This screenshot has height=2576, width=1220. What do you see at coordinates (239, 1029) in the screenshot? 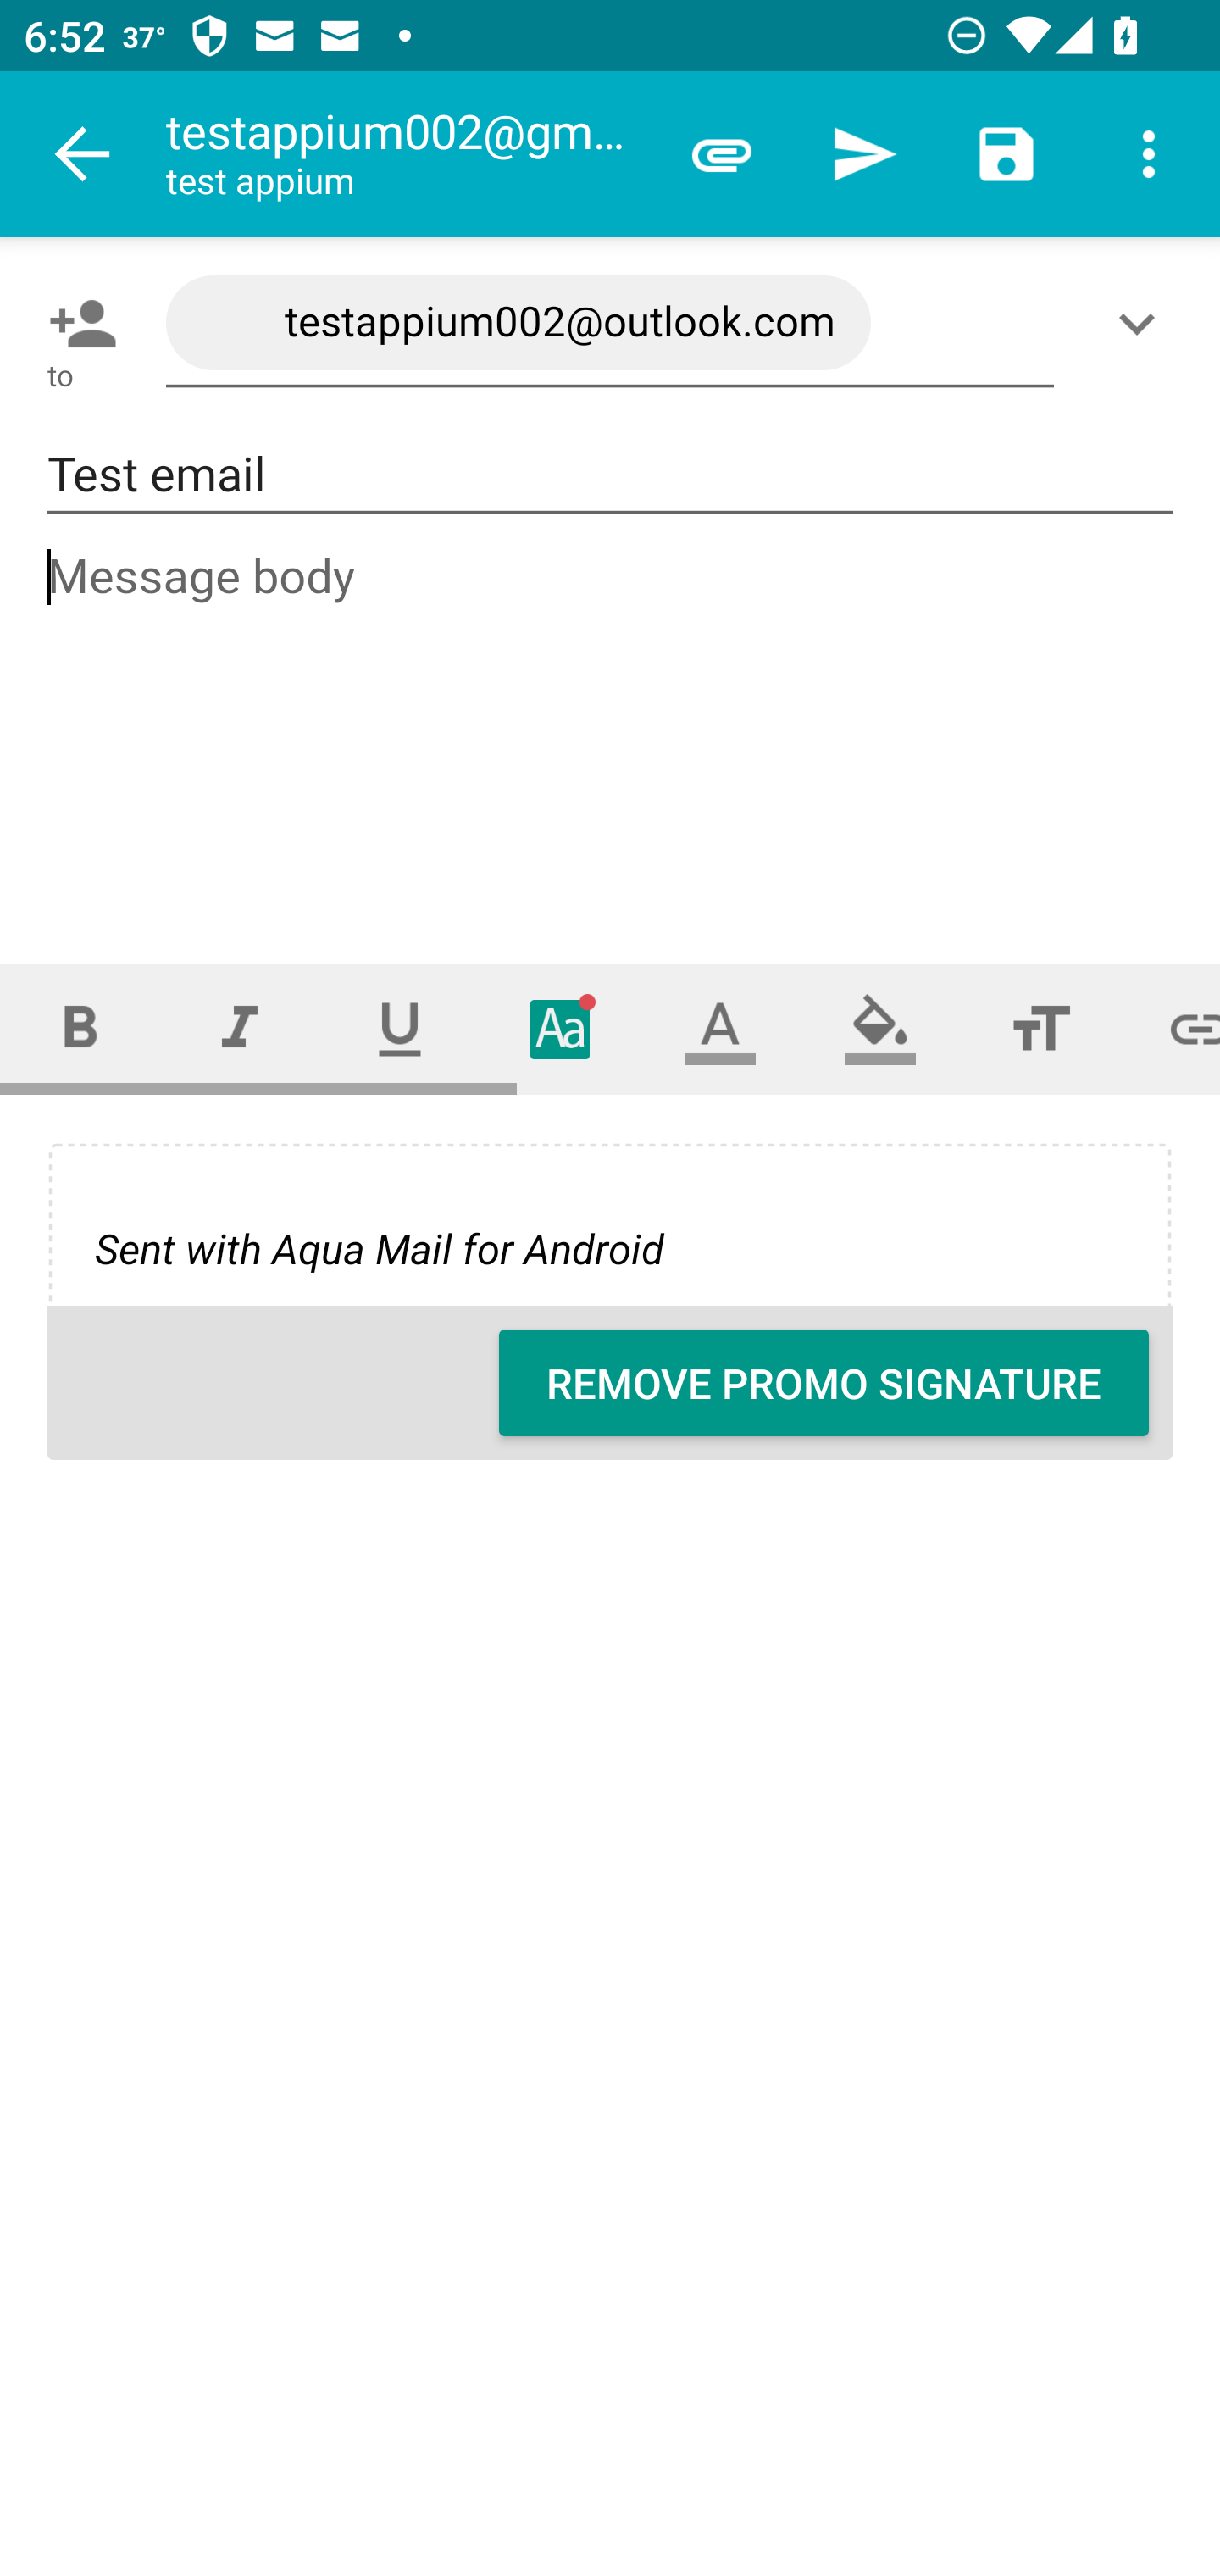
I see `Italic` at bounding box center [239, 1029].